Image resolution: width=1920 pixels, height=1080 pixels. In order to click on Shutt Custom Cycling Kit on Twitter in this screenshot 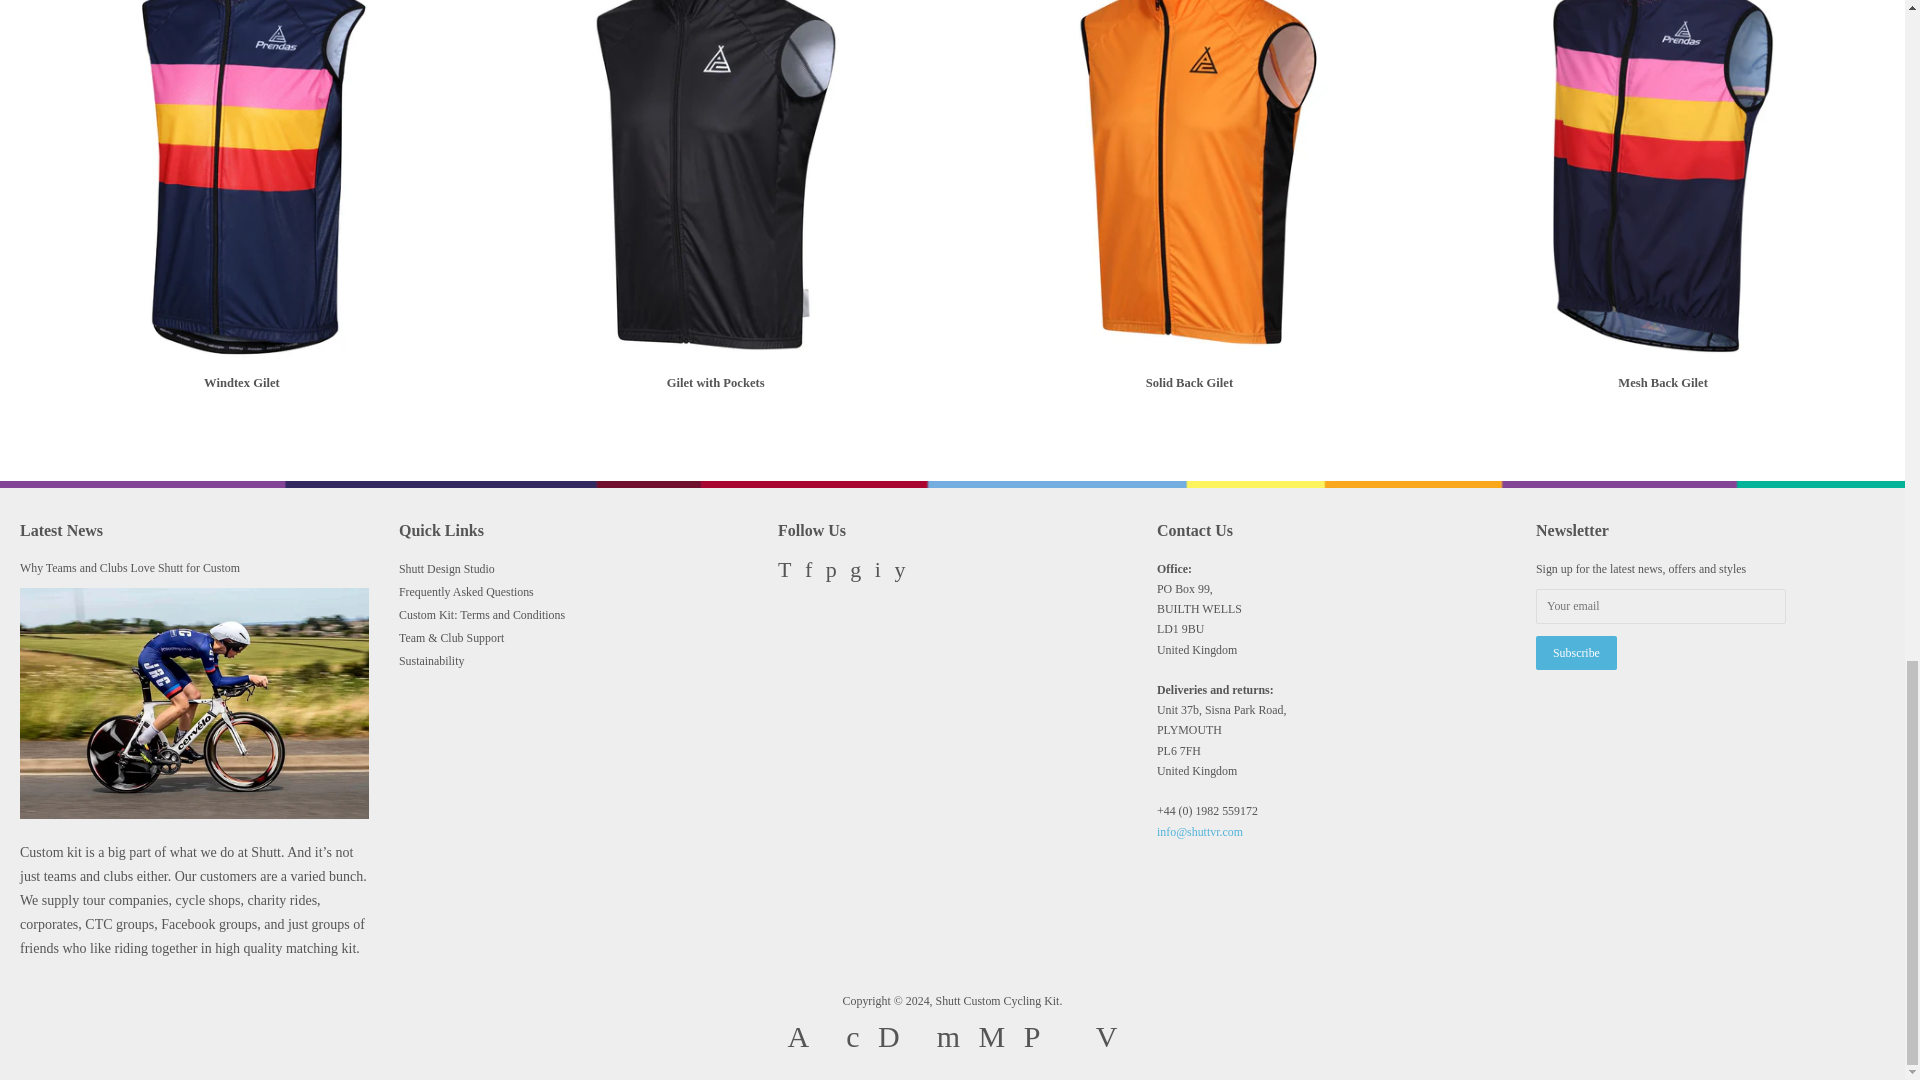, I will do `click(784, 572)`.